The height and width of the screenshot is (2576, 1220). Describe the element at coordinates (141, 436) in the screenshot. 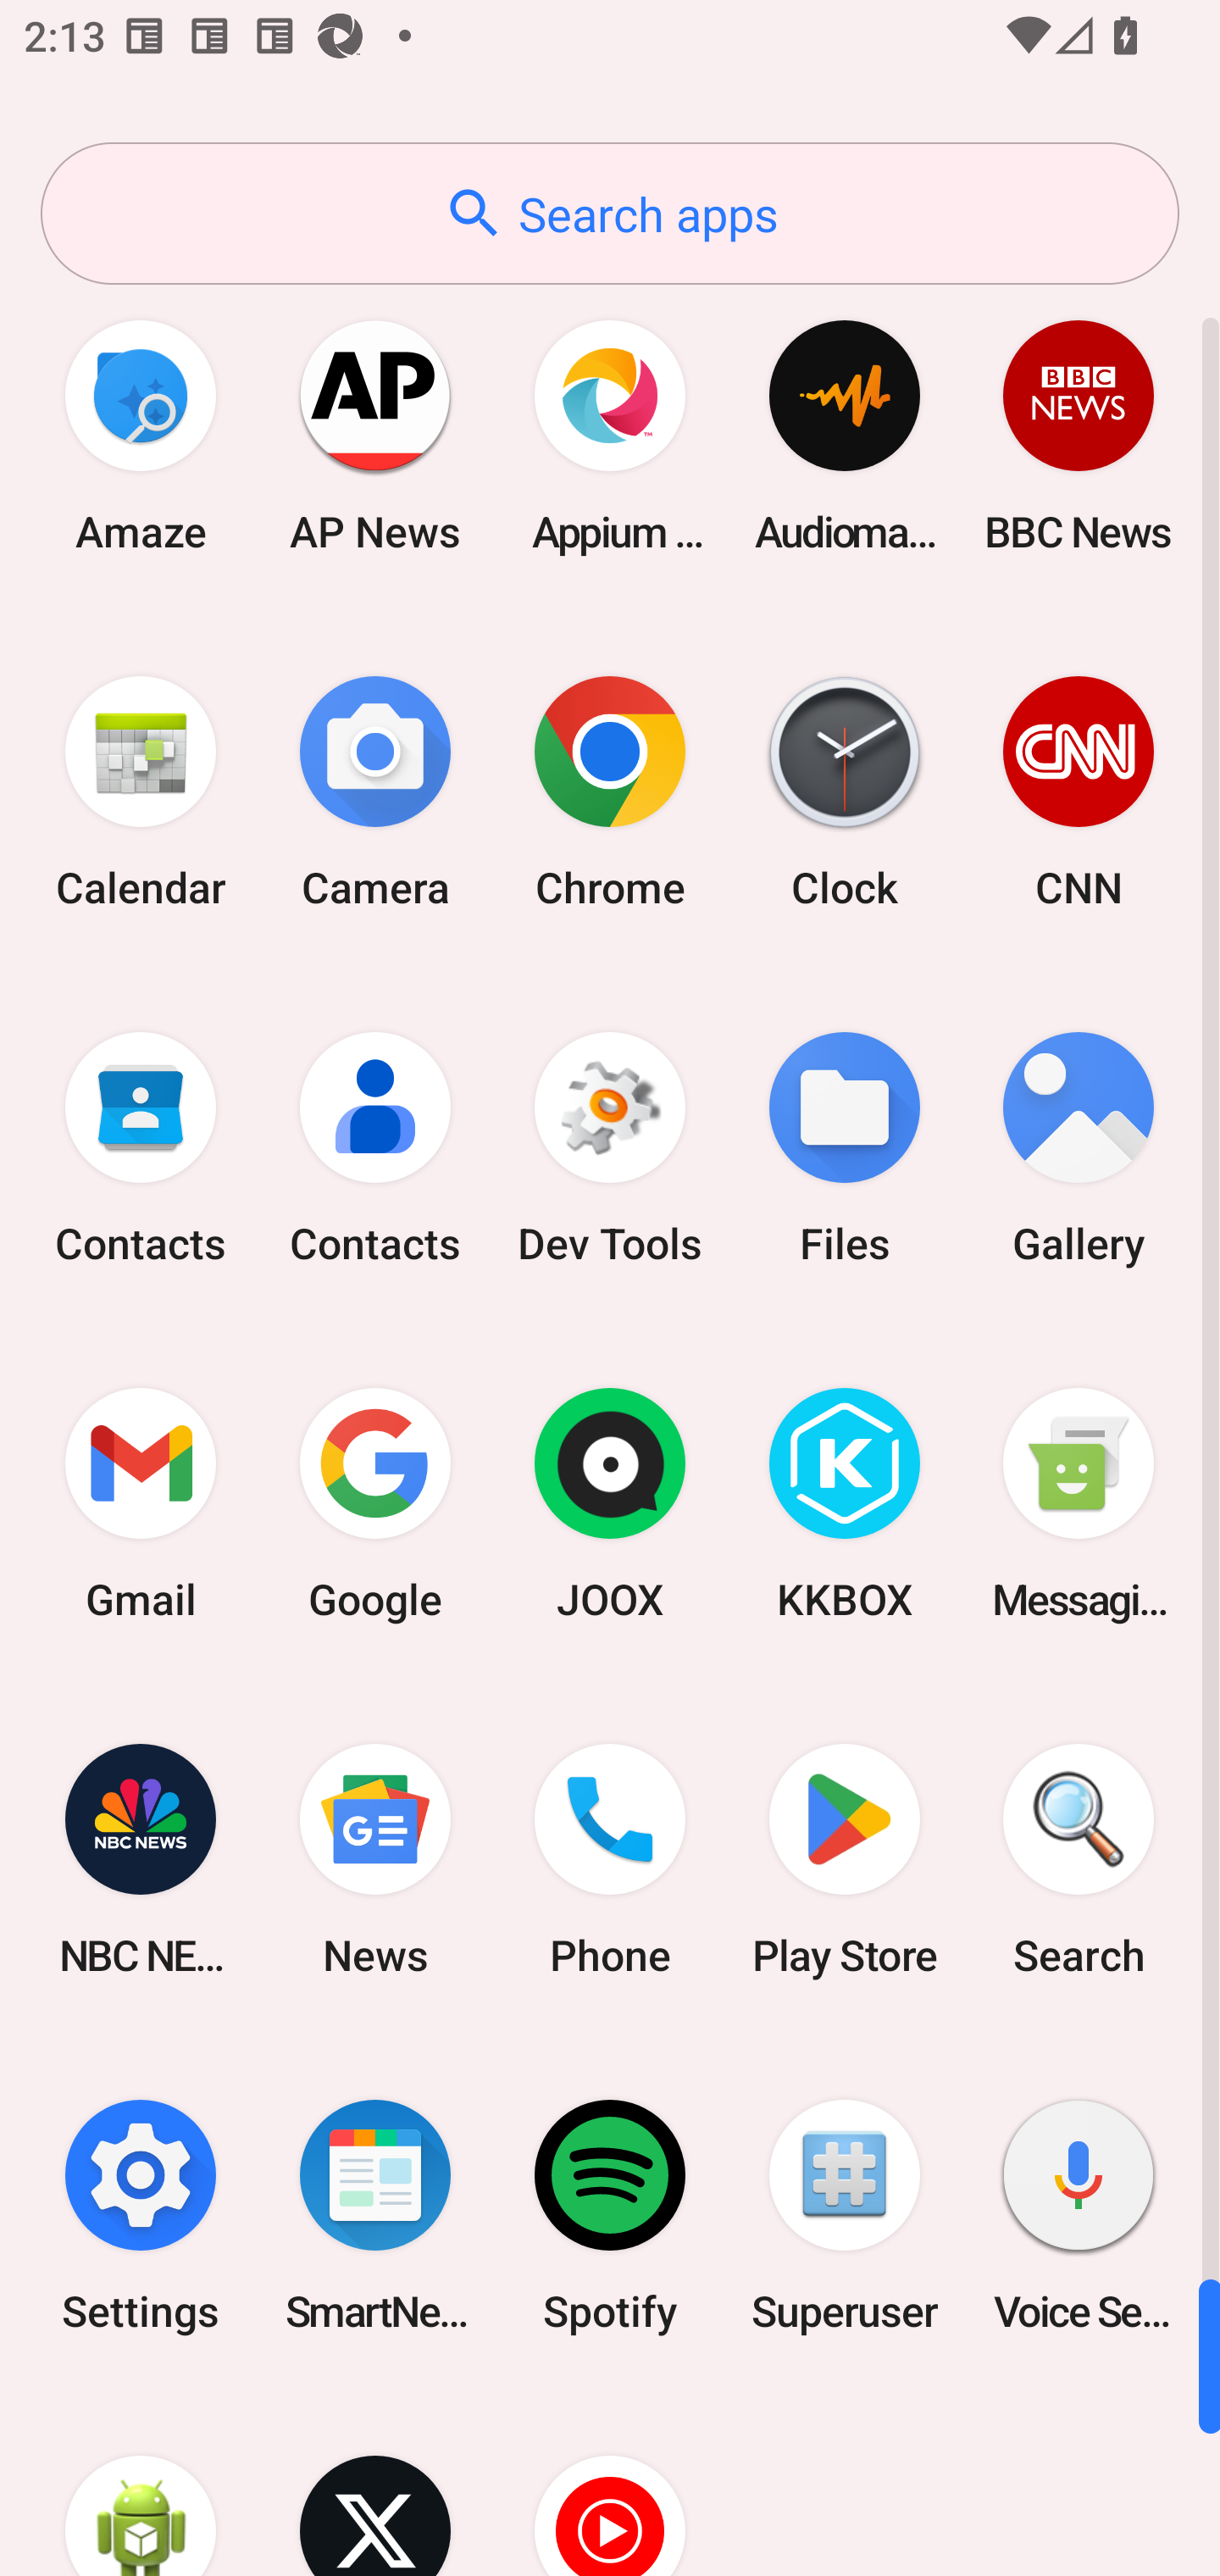

I see `Amaze` at that location.